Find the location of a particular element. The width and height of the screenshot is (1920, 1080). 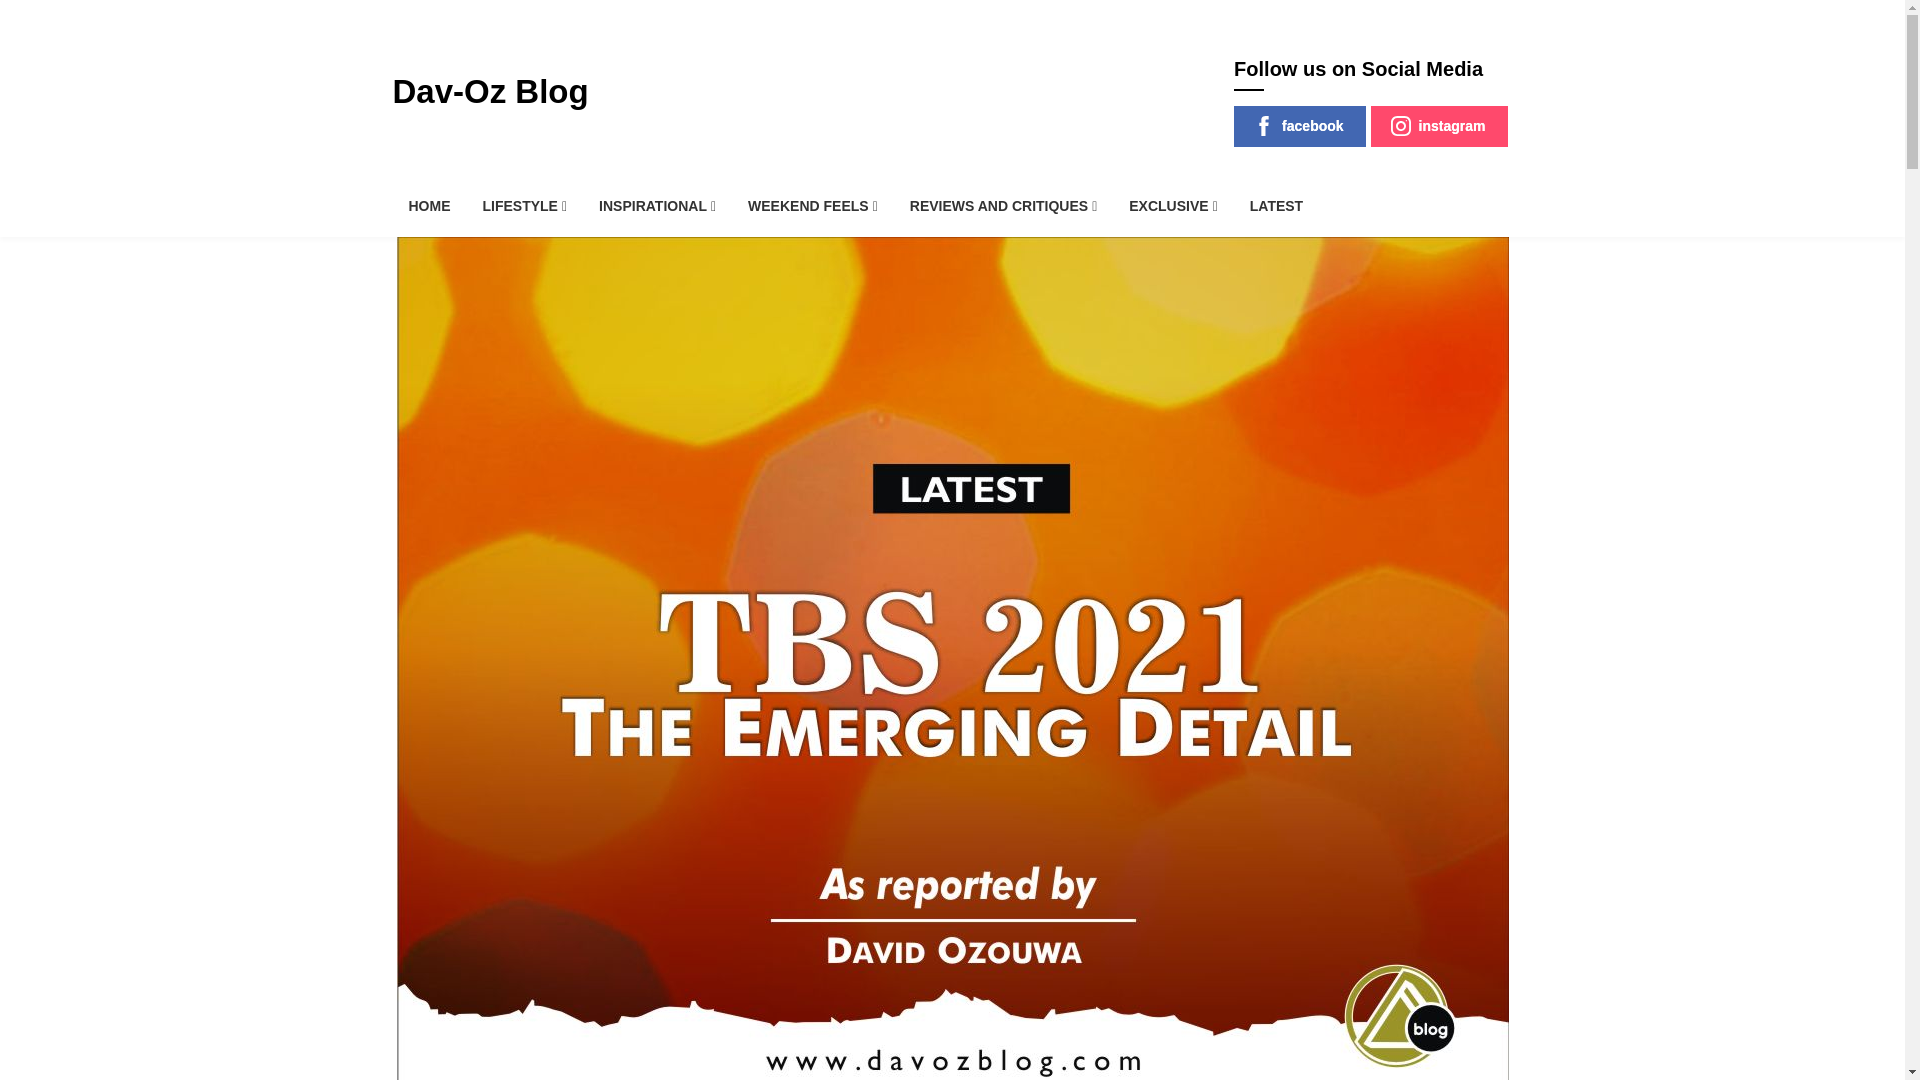

LIFESTYLE is located at coordinates (524, 206).